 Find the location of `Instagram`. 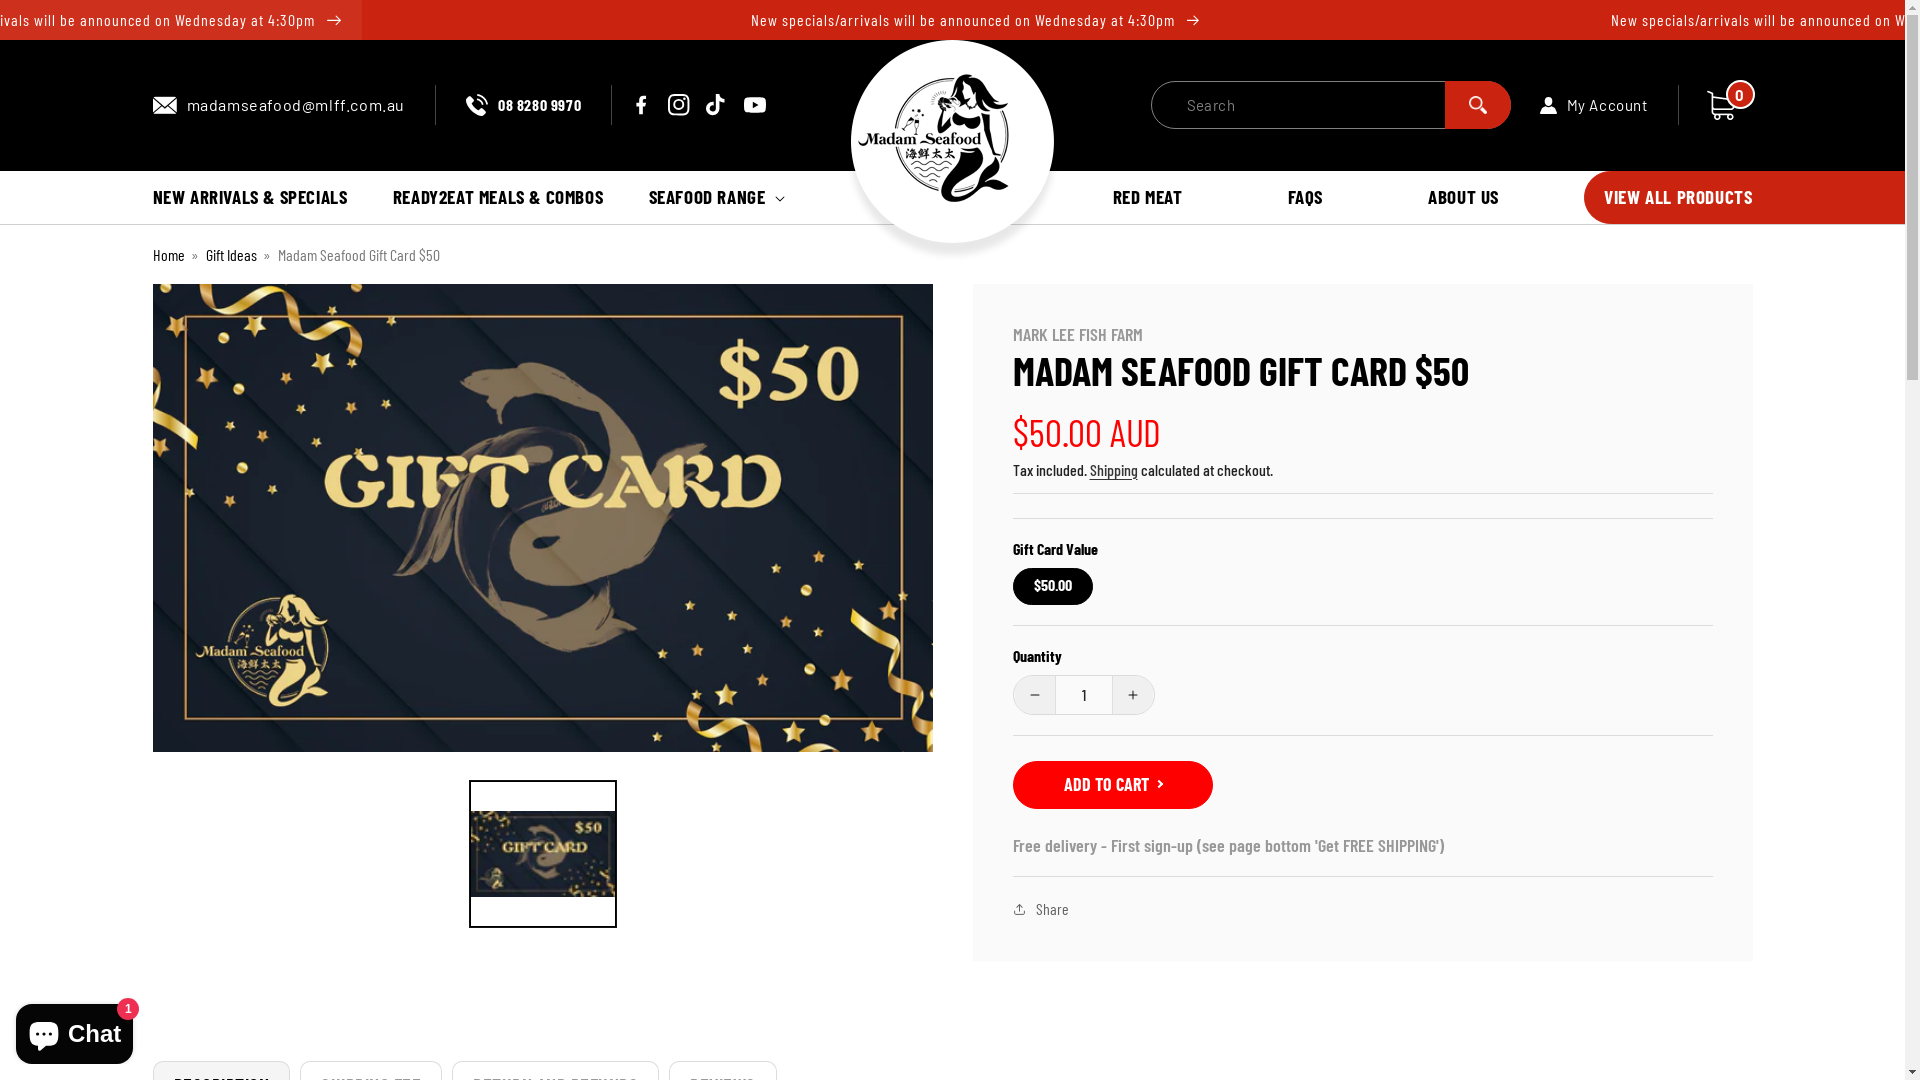

Instagram is located at coordinates (679, 105).